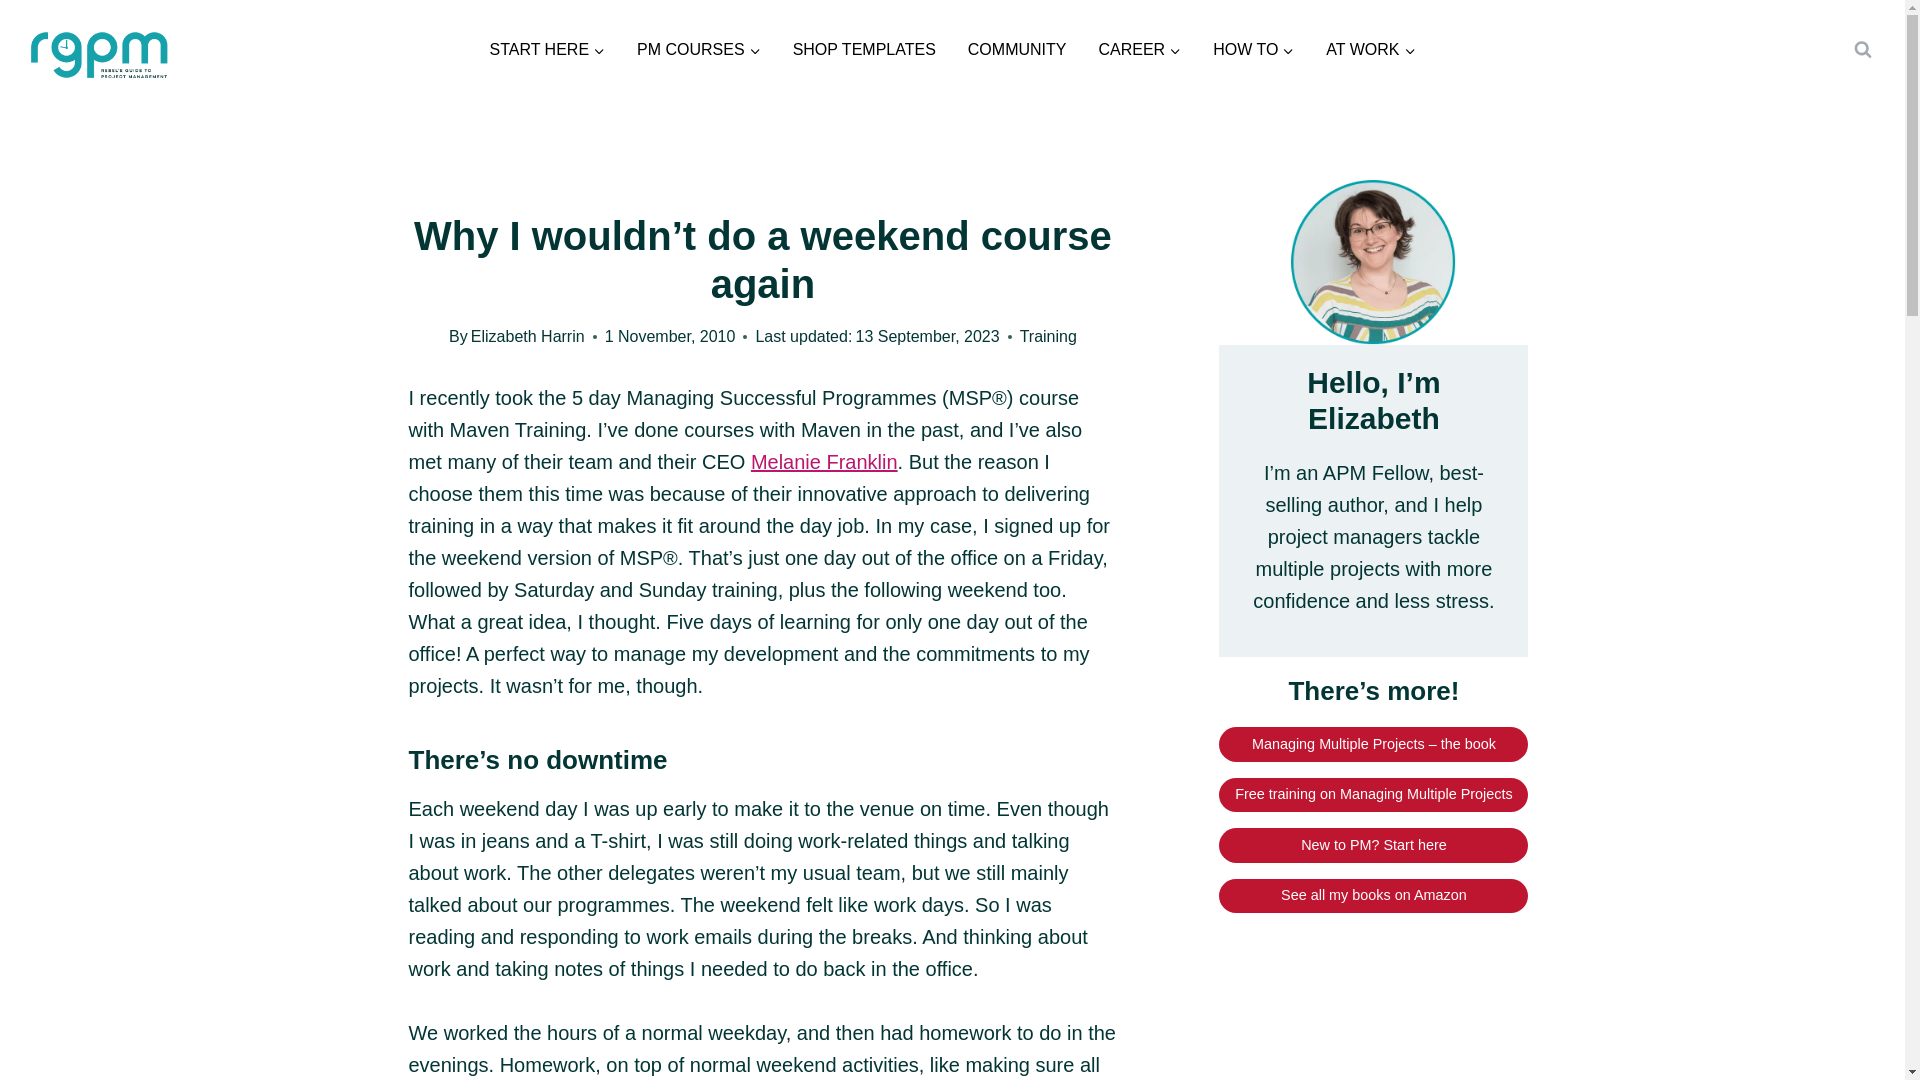 This screenshot has width=1920, height=1080. I want to click on HOW TO, so click(1252, 50).